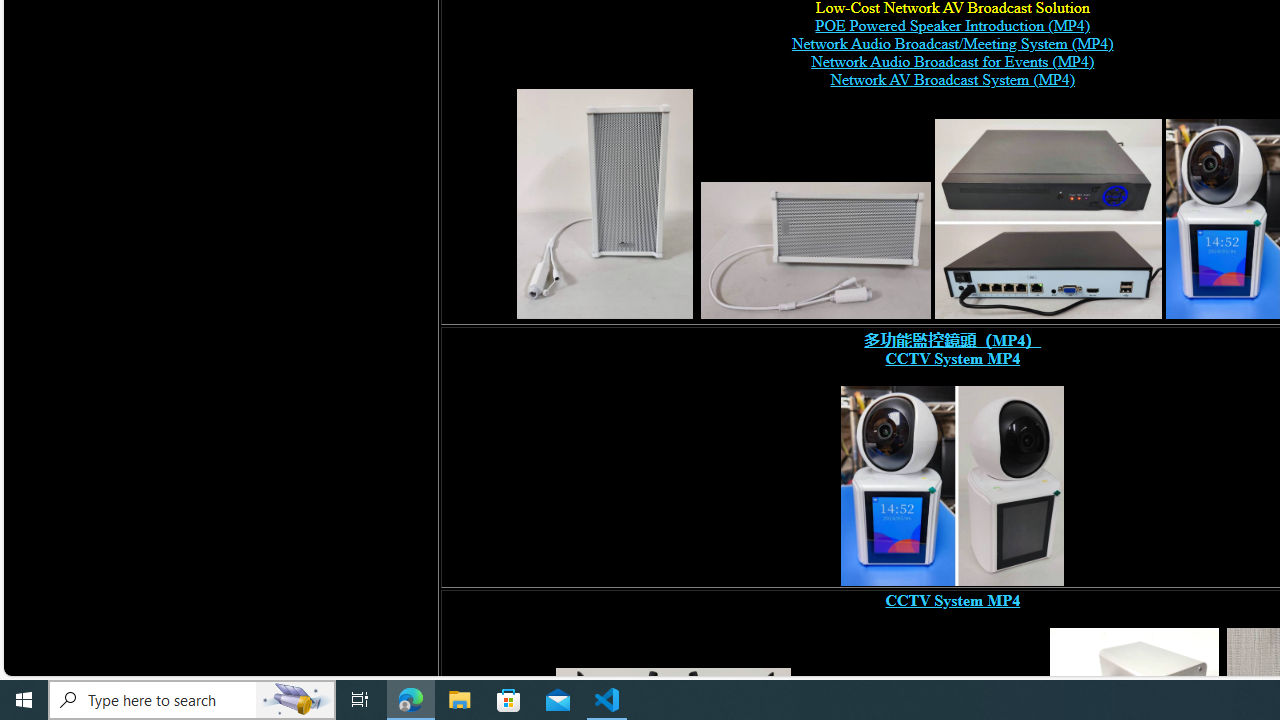 This screenshot has width=1280, height=720. I want to click on CCTV System MP4, so click(952, 600).